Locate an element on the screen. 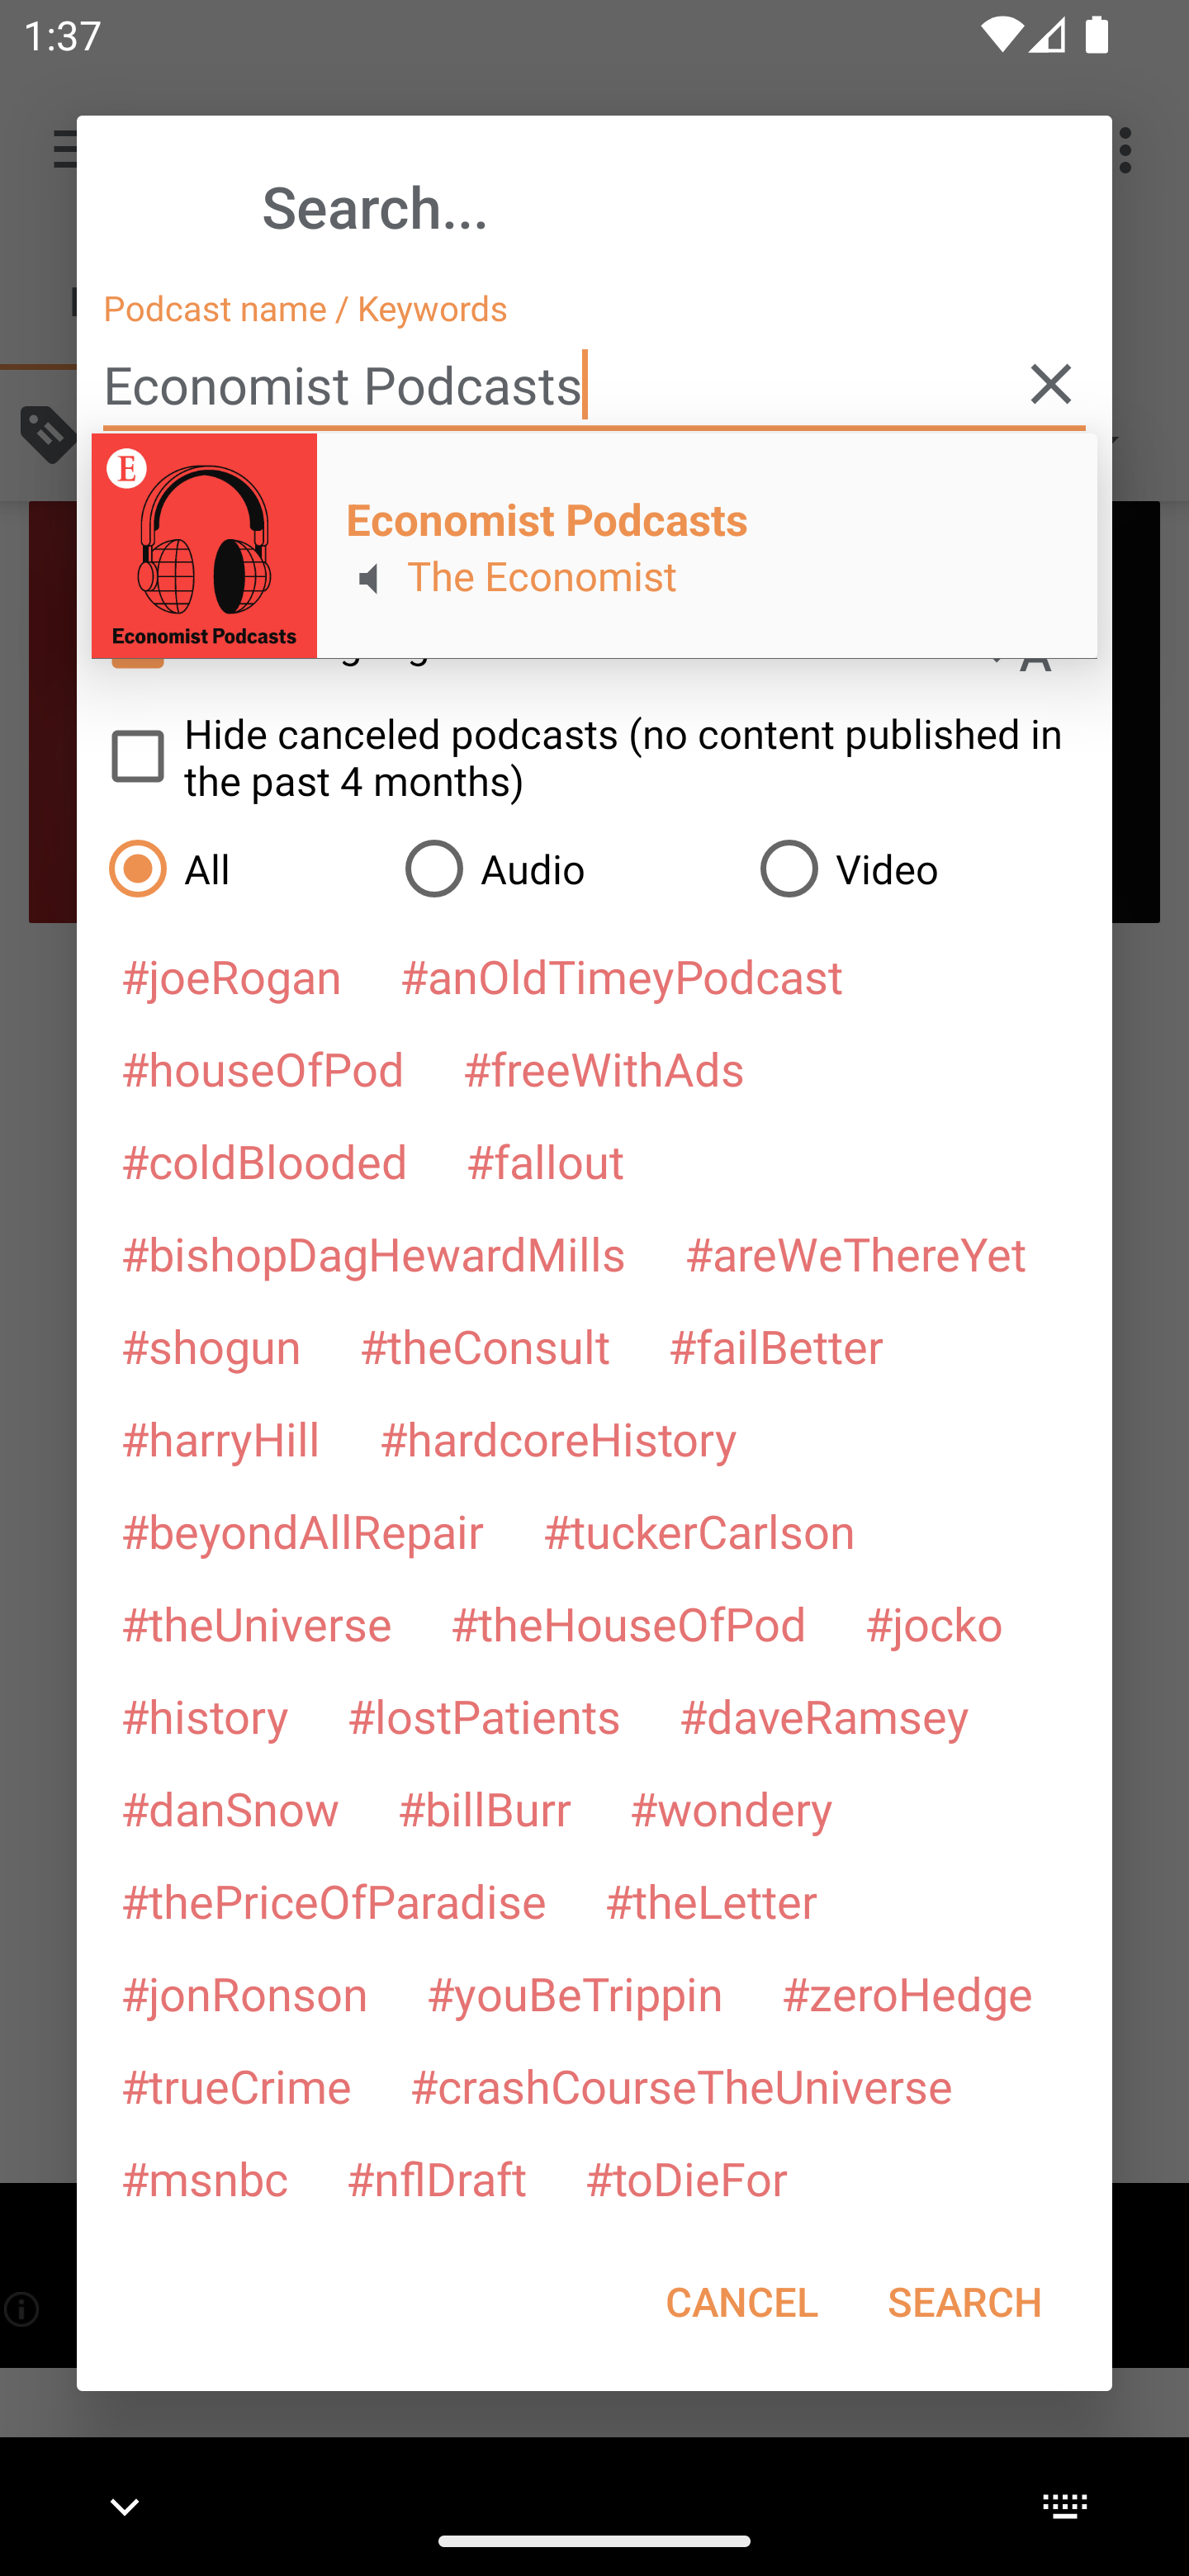 Image resolution: width=1189 pixels, height=2576 pixels. CANCEL is located at coordinates (741, 2301).